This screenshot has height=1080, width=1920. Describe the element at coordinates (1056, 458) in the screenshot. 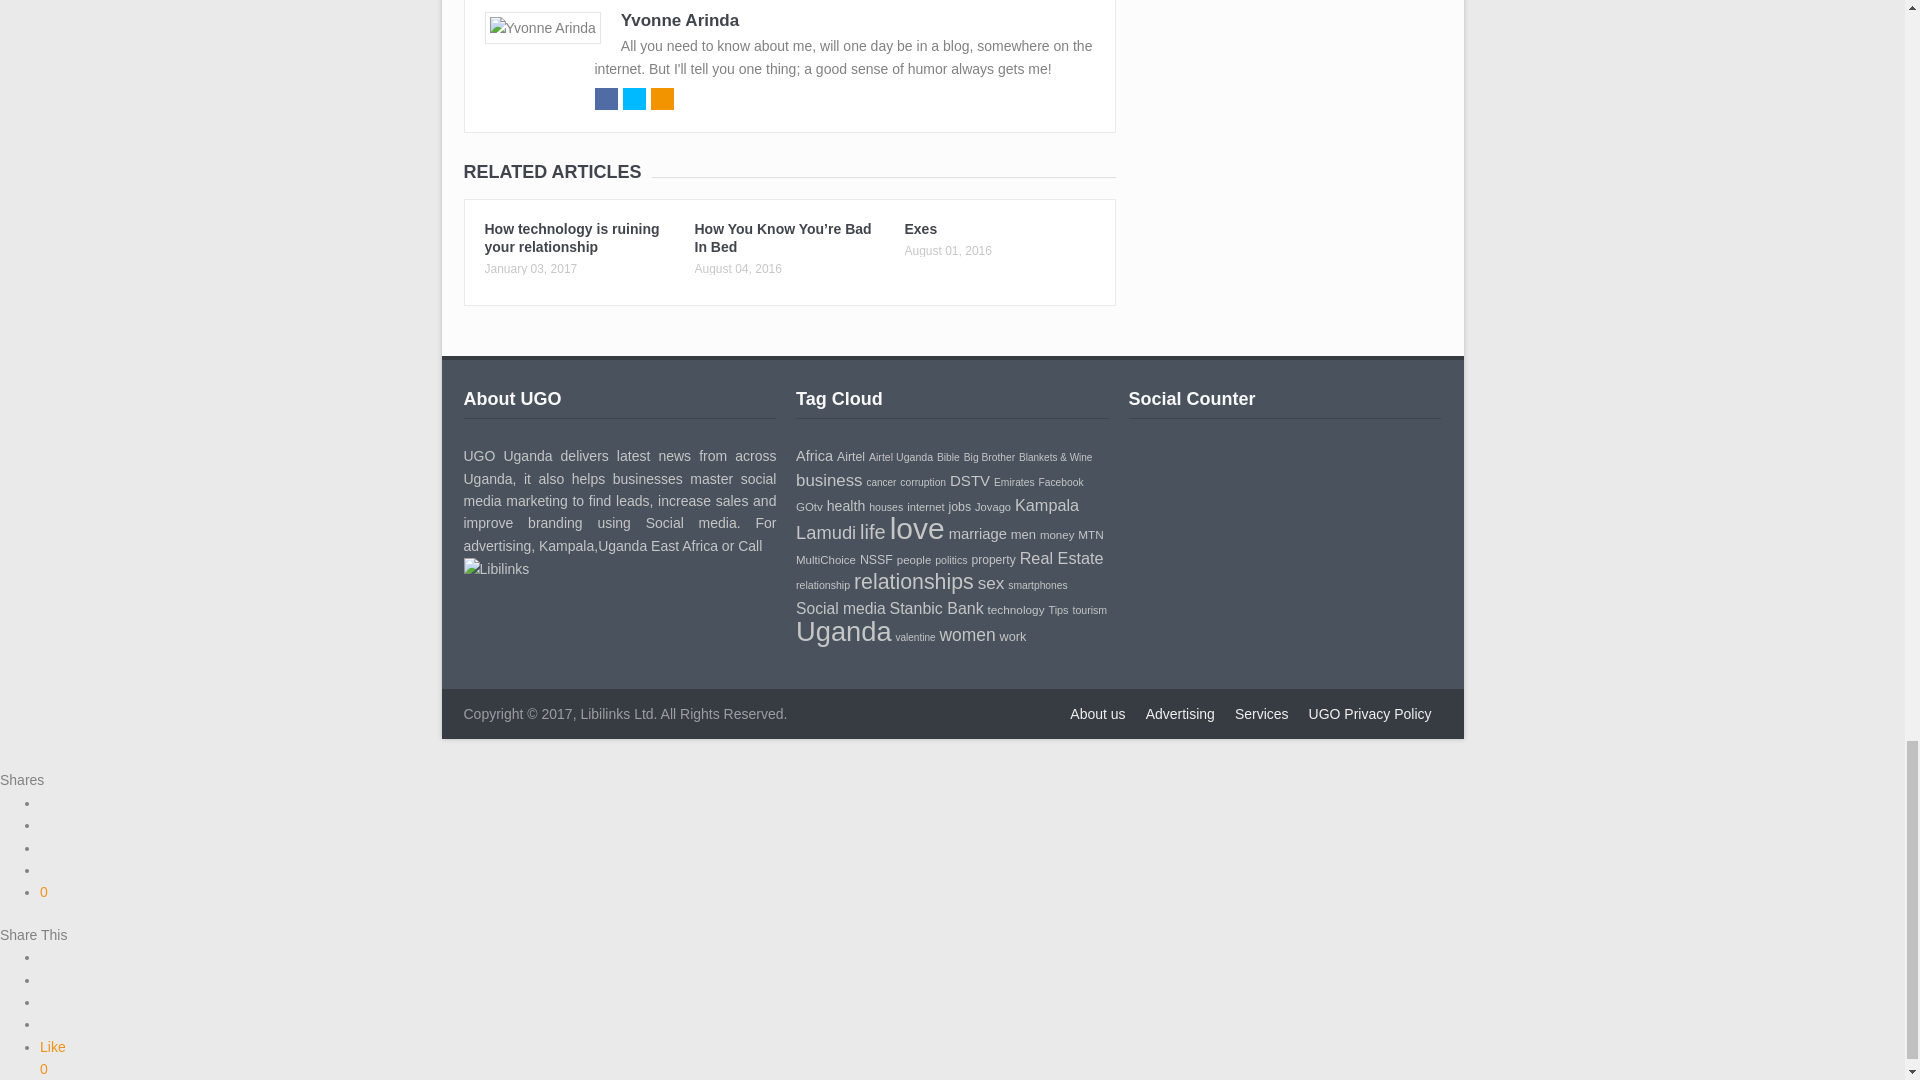

I see `9 topics` at that location.